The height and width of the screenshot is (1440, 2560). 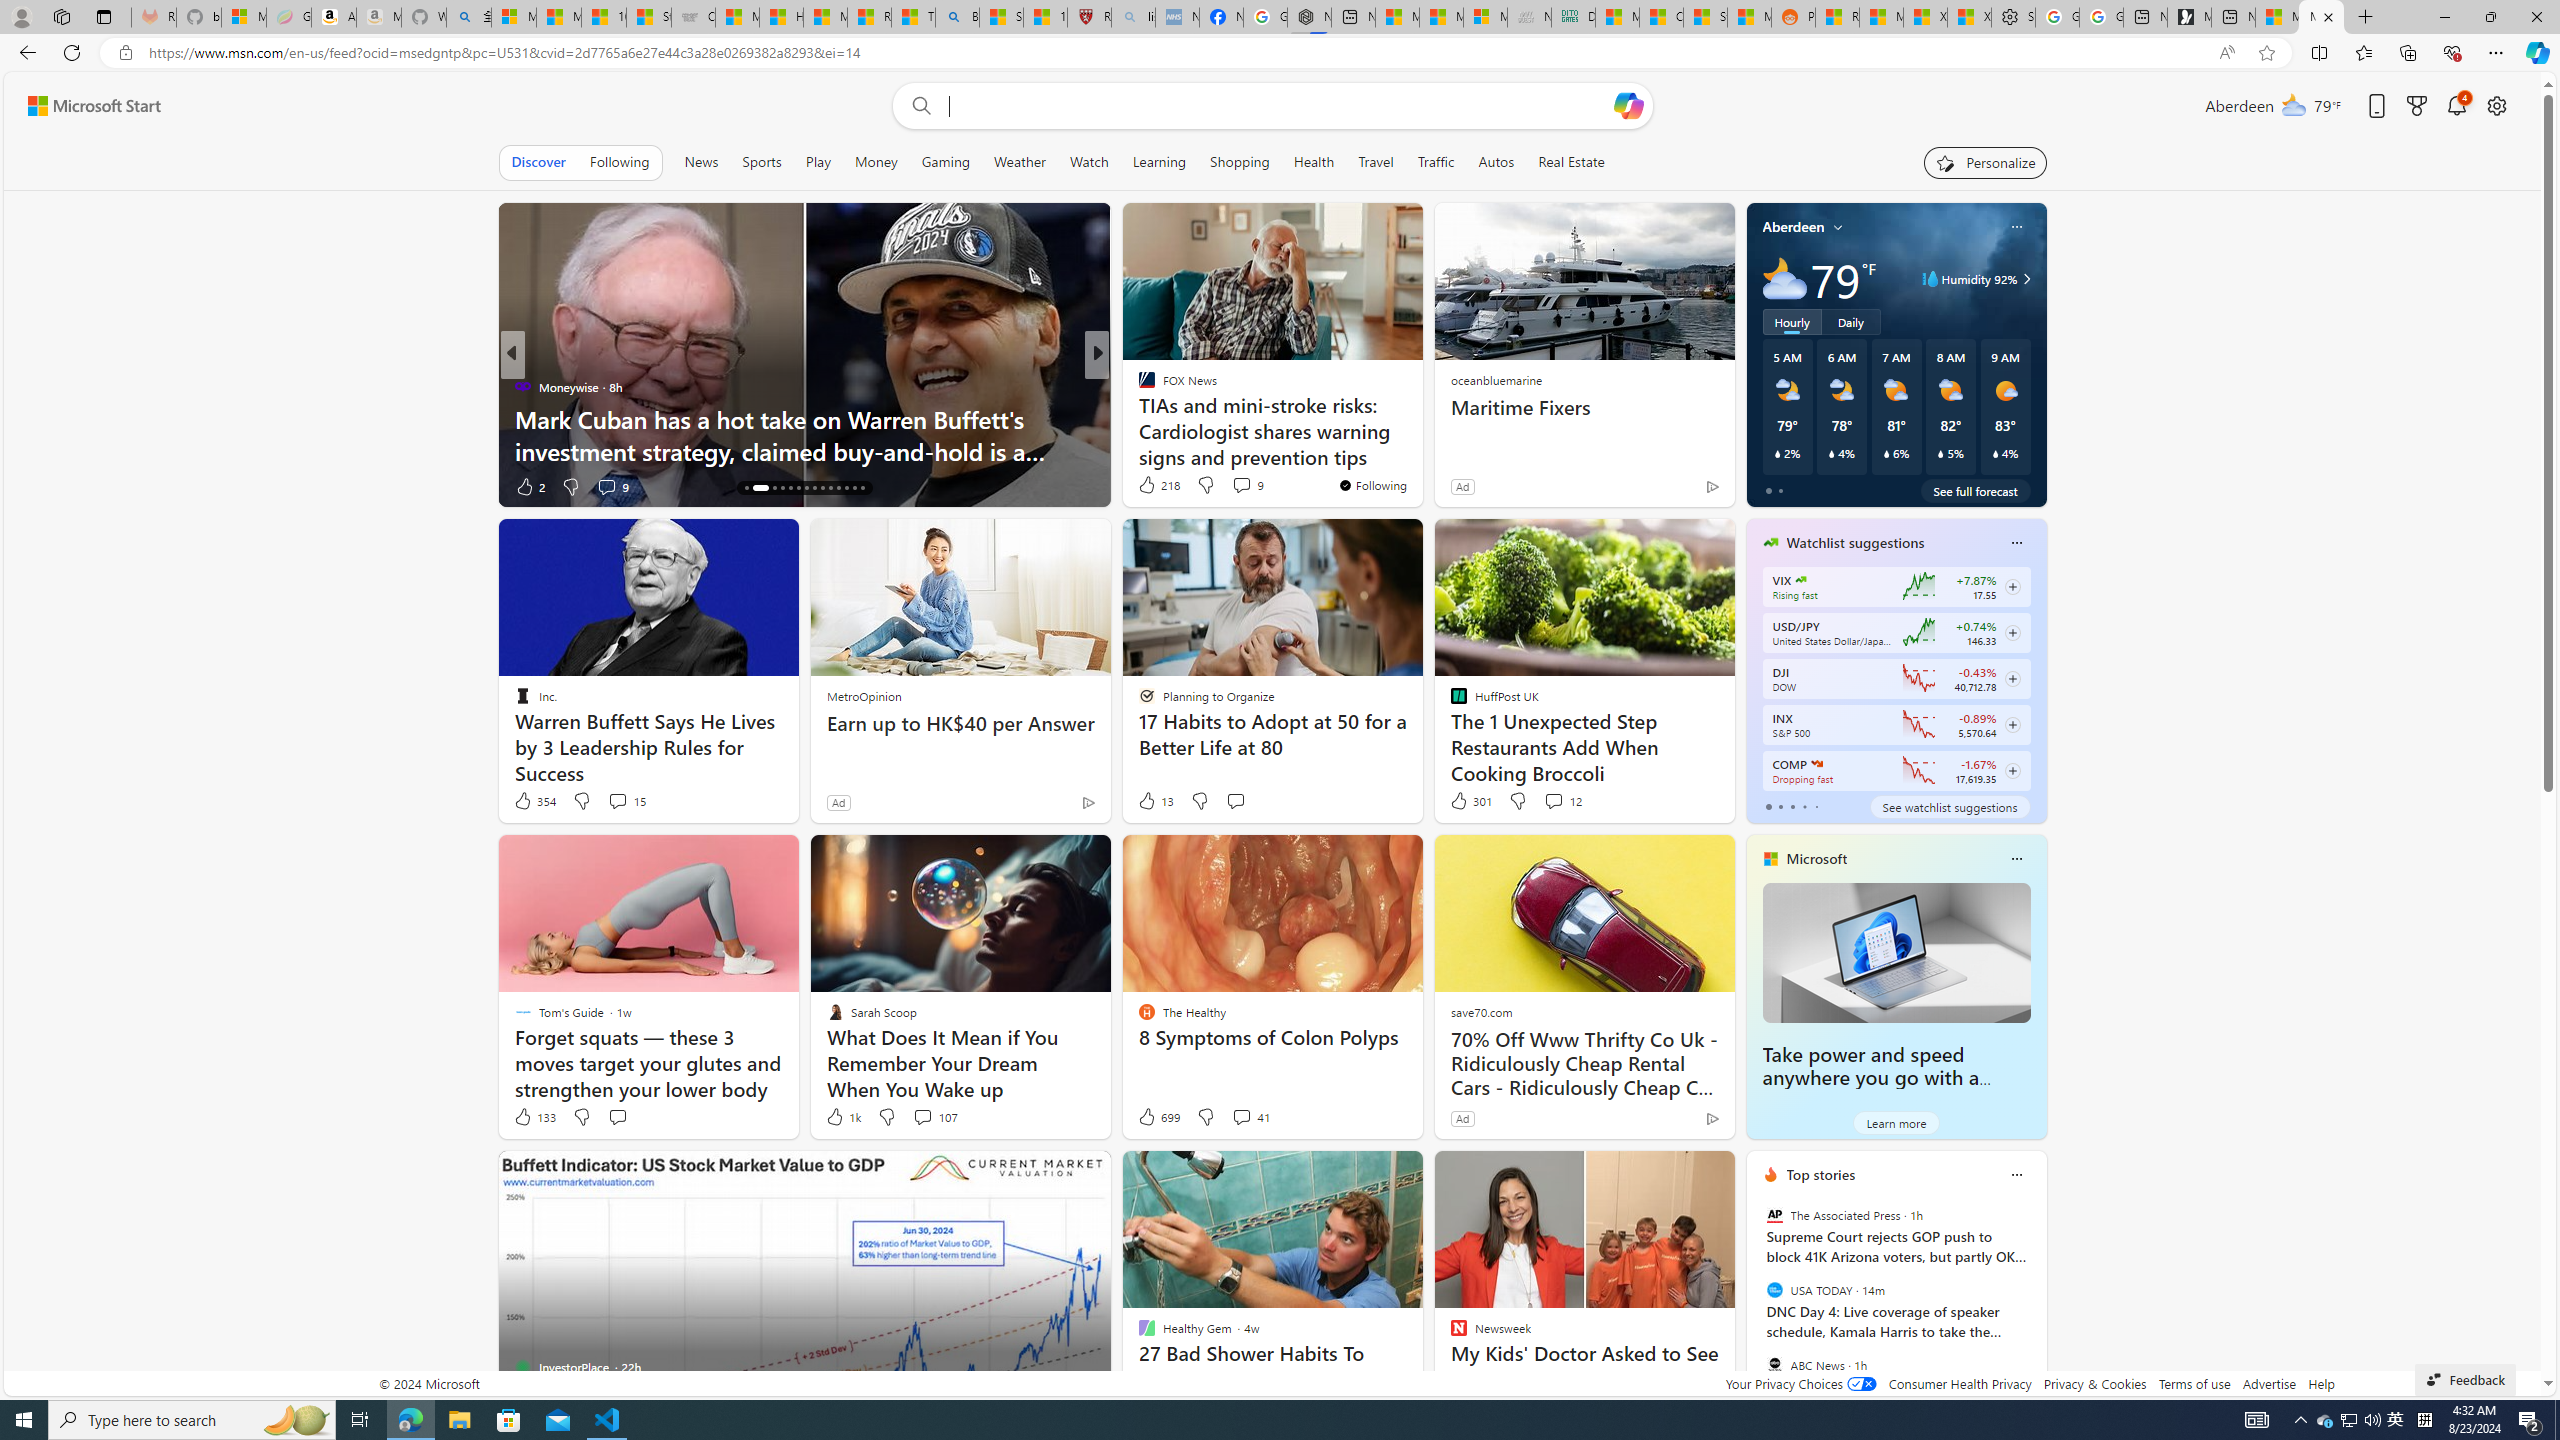 I want to click on These 3 Stocks Pay You More Than 5% to Own Them, so click(x=804, y=450).